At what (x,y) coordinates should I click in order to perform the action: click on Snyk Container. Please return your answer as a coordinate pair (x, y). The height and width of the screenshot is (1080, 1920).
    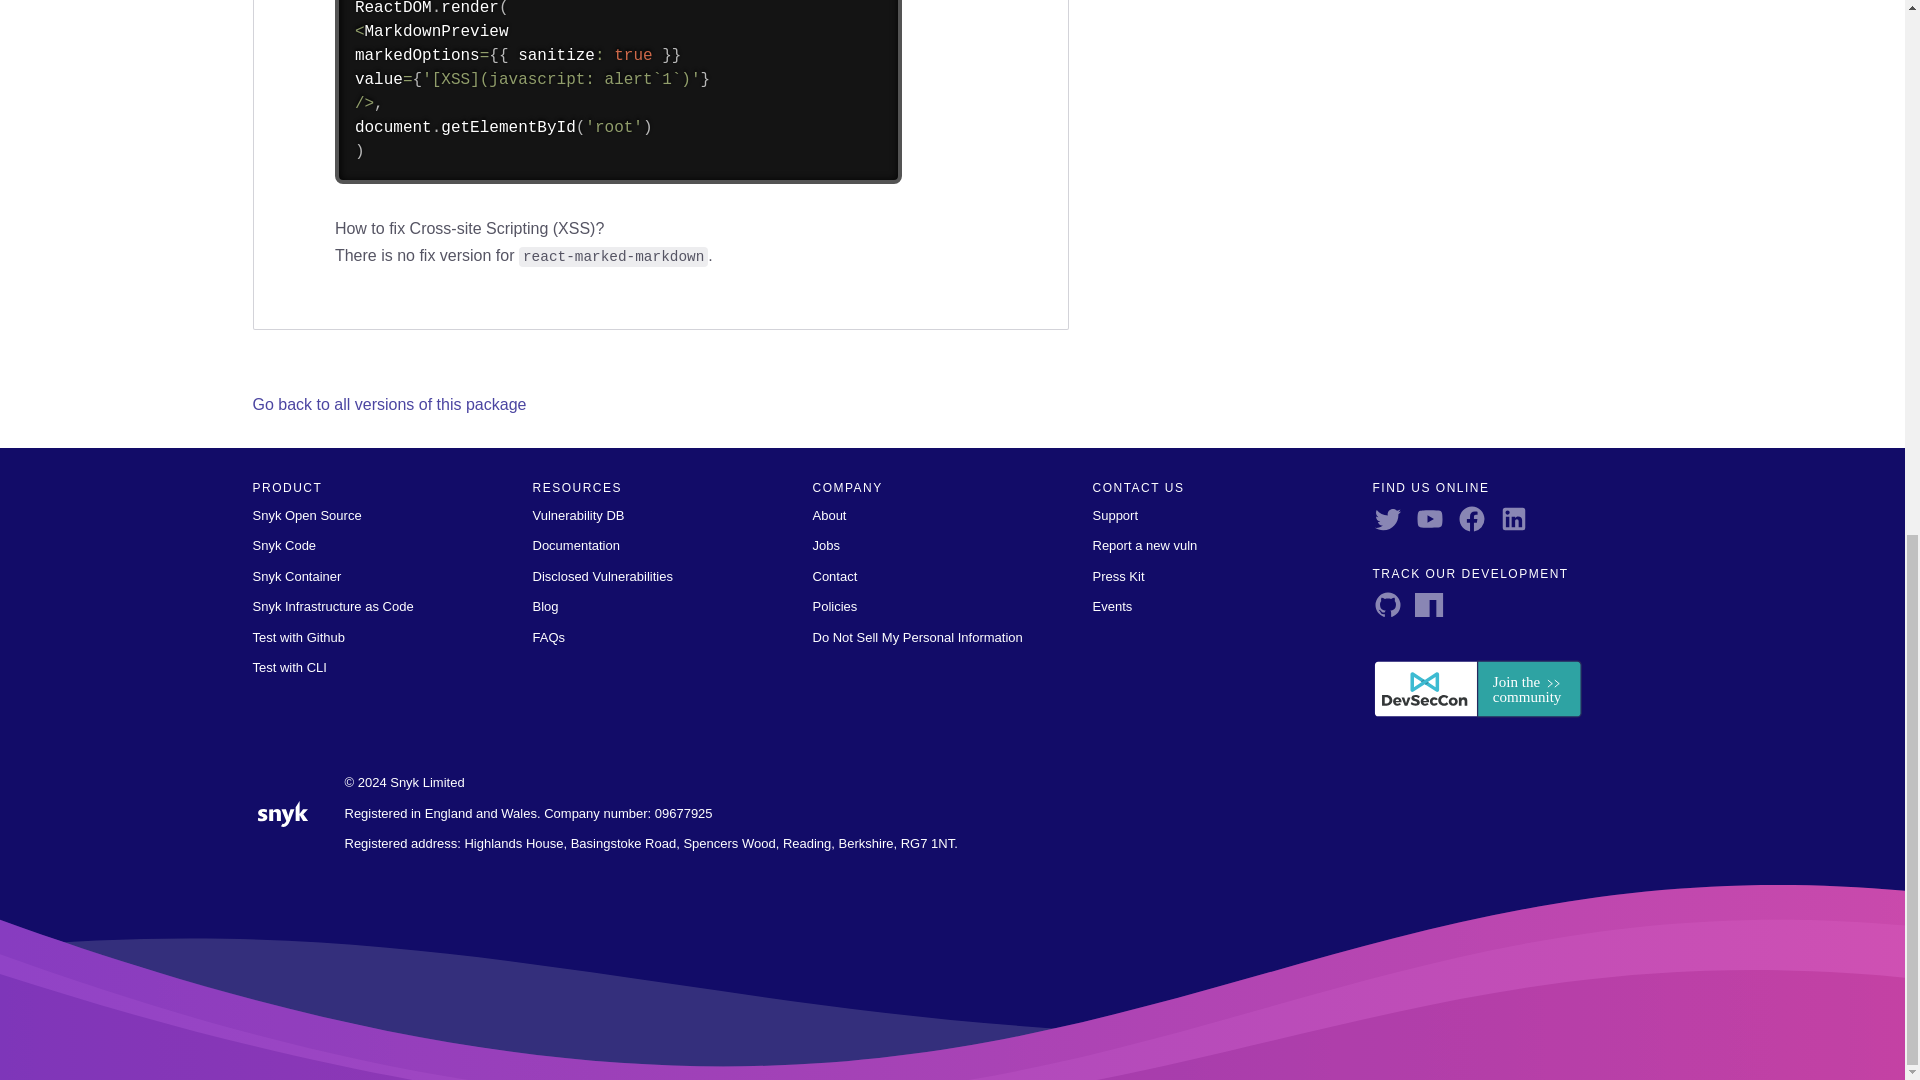
    Looking at the image, I should click on (296, 576).